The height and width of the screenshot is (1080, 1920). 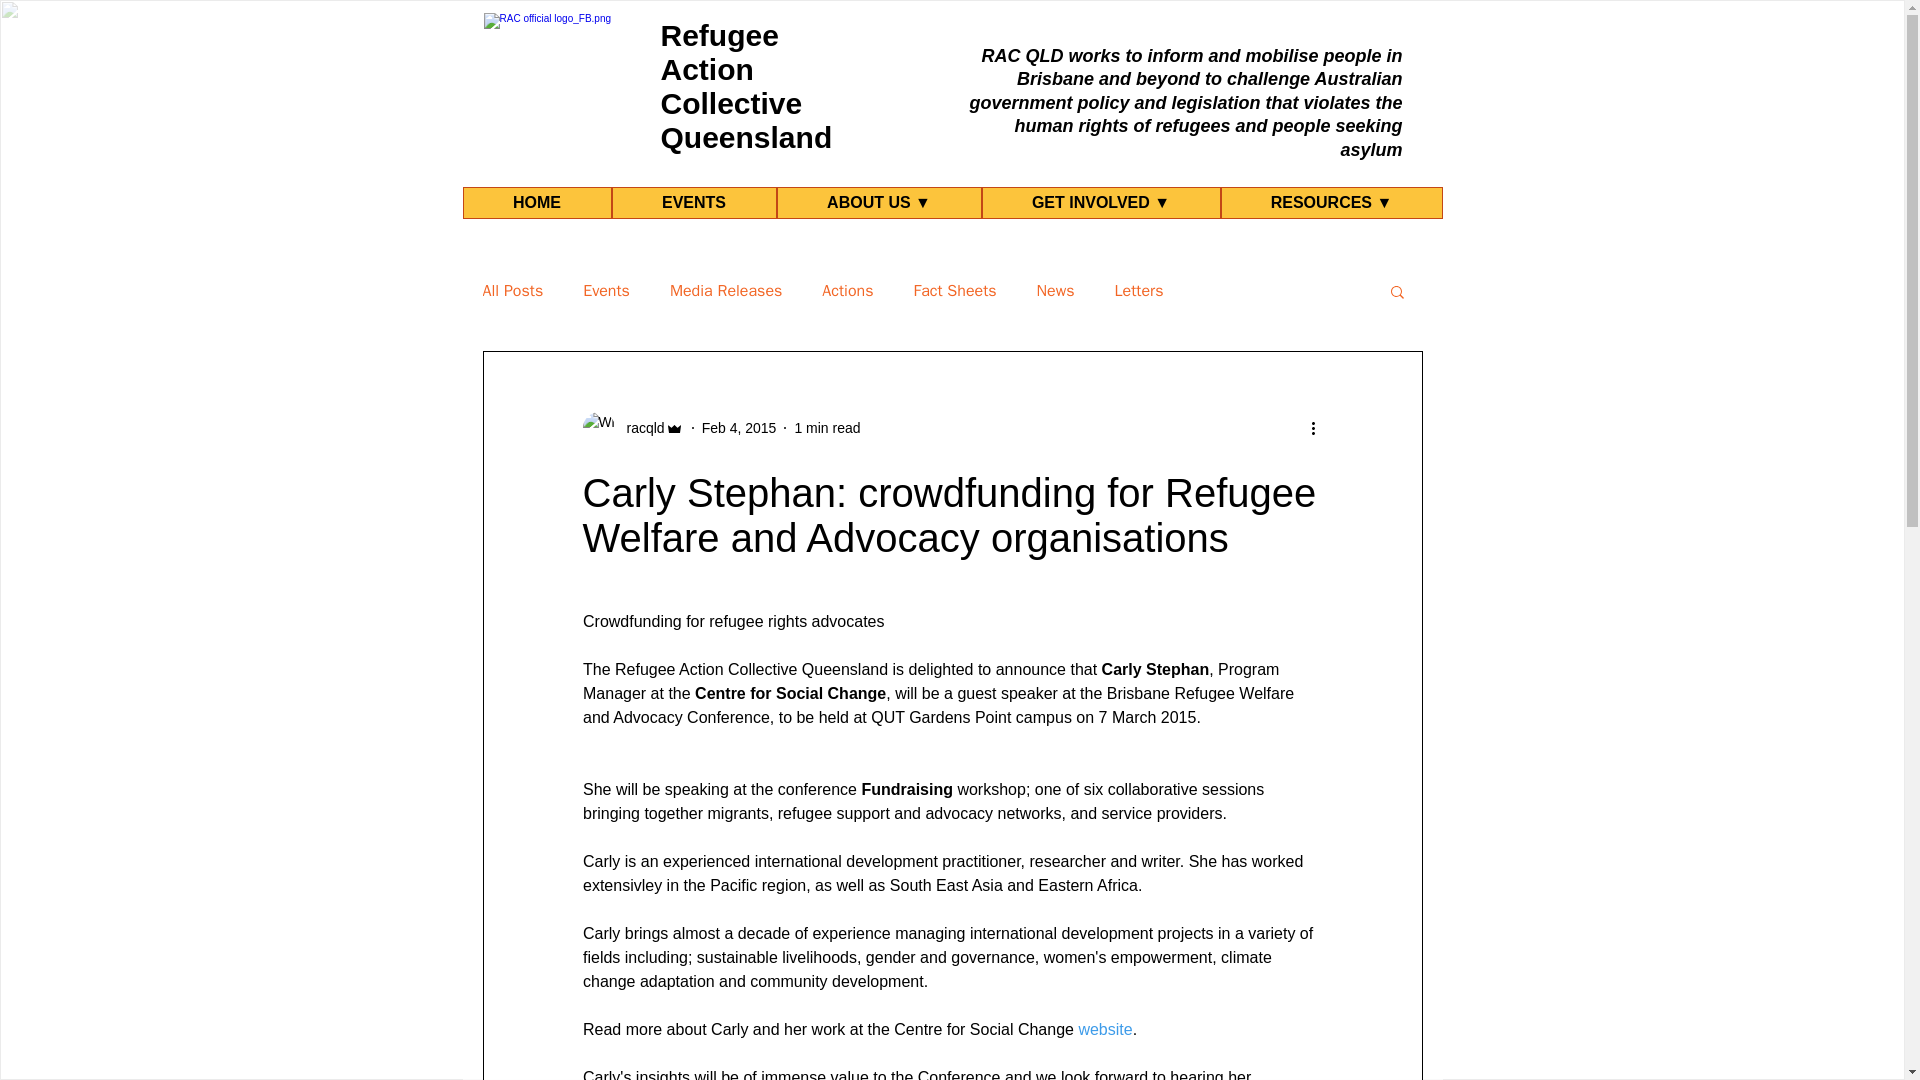 I want to click on Fact Sheets, so click(x=954, y=290).